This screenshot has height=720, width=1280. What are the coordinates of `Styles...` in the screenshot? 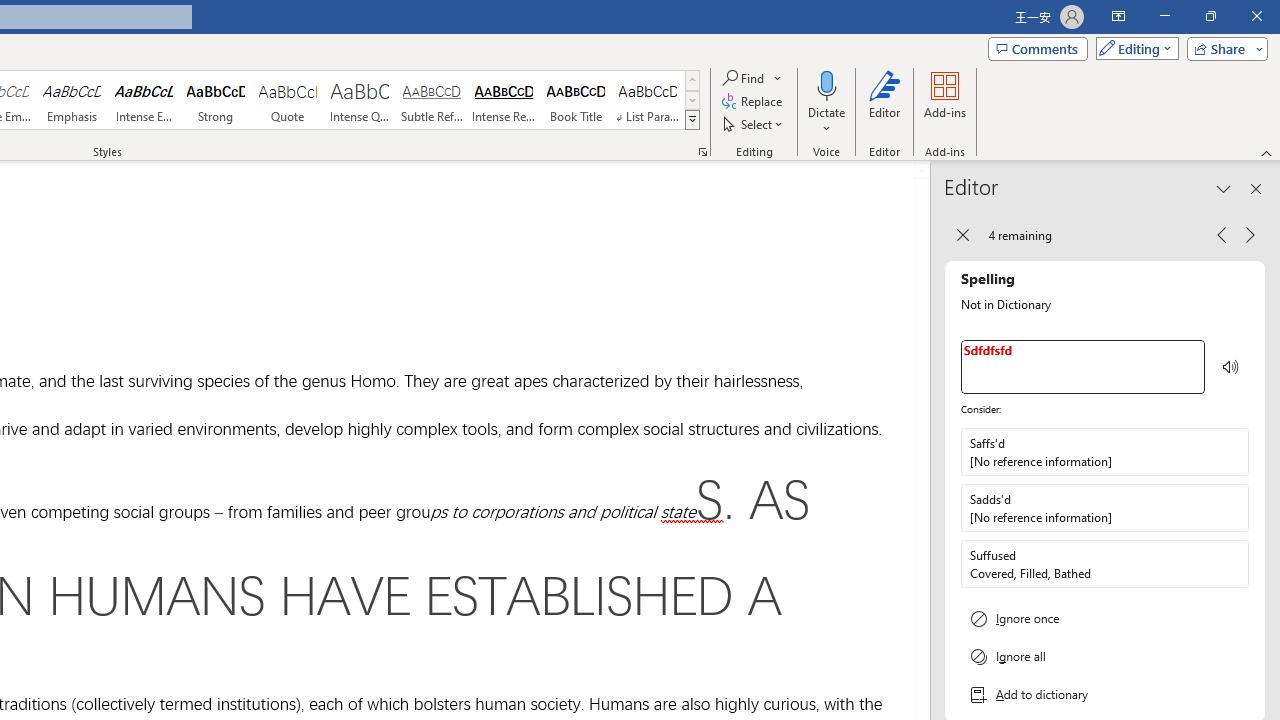 It's located at (702, 152).